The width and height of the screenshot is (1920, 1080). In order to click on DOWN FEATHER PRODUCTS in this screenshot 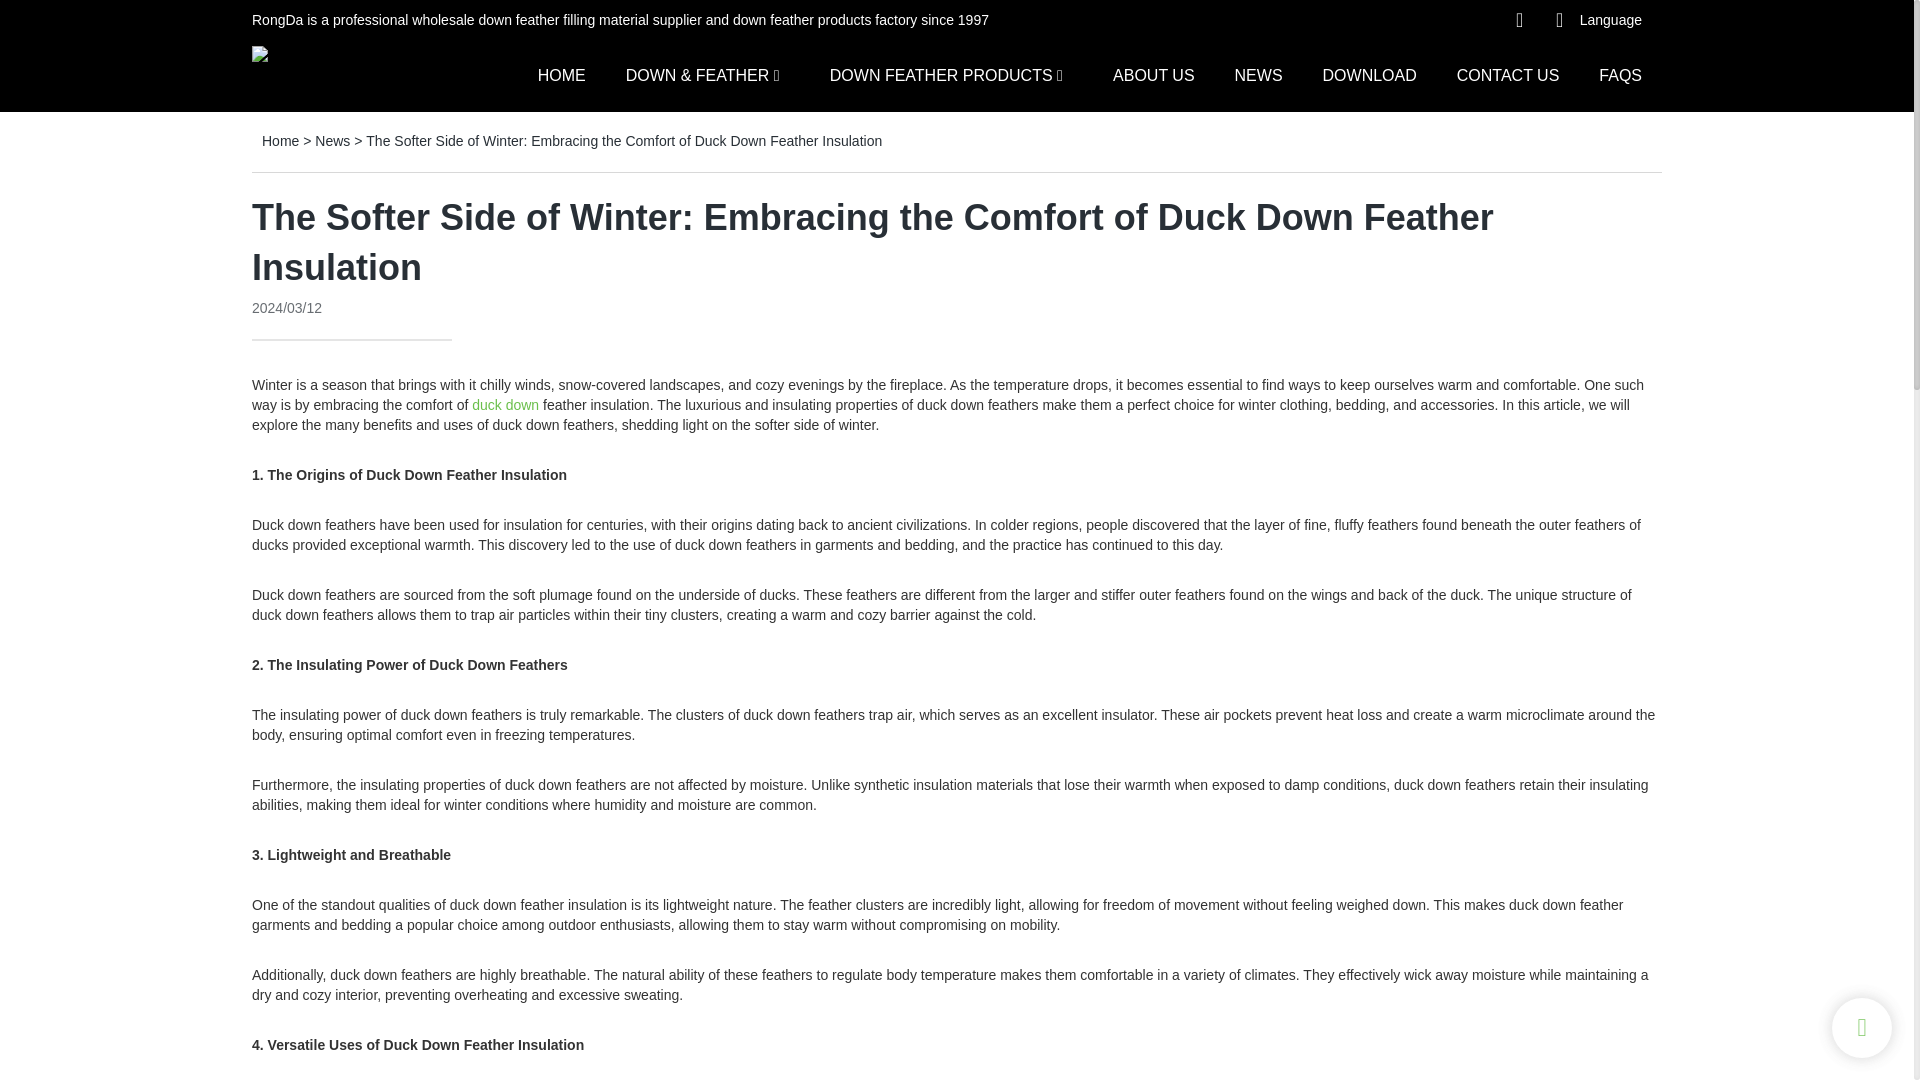, I will do `click(940, 74)`.